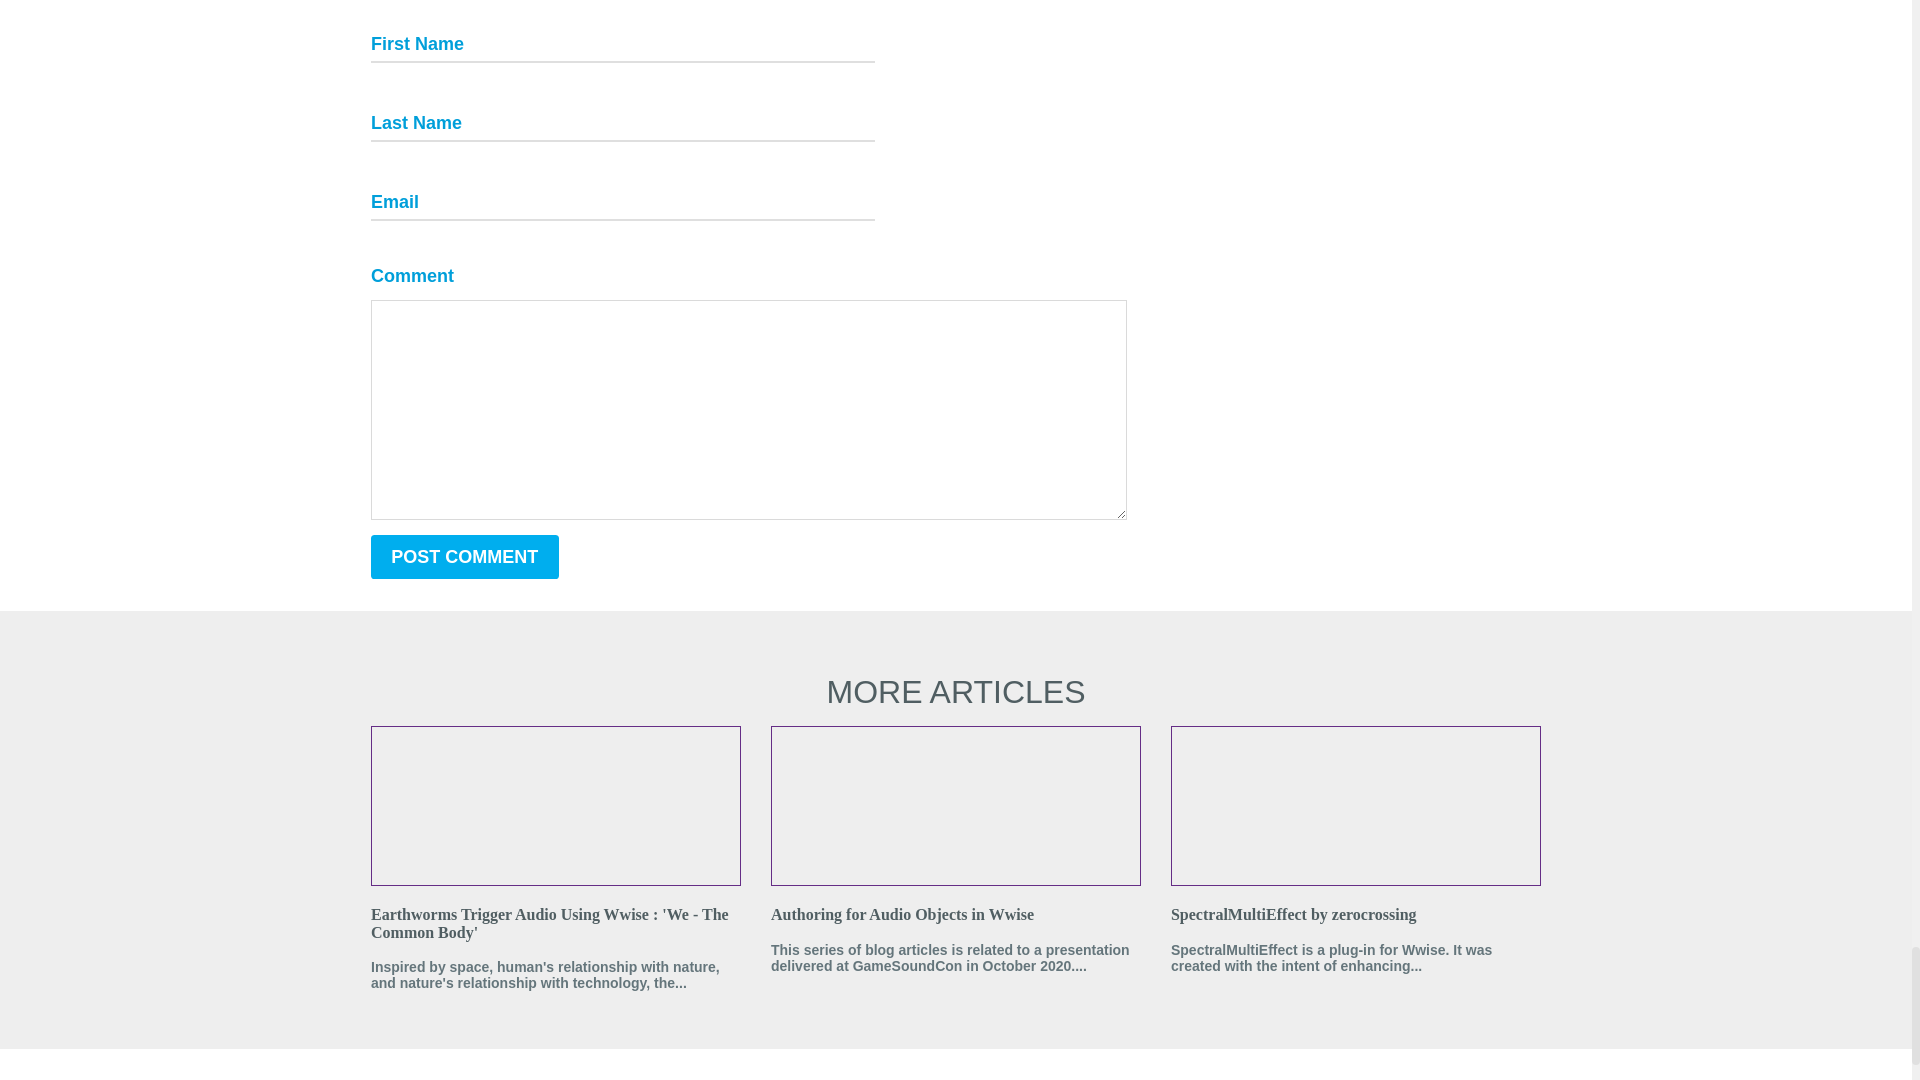  What do you see at coordinates (1356, 915) in the screenshot?
I see `SpectralMultiEffect by zerocrossing` at bounding box center [1356, 915].